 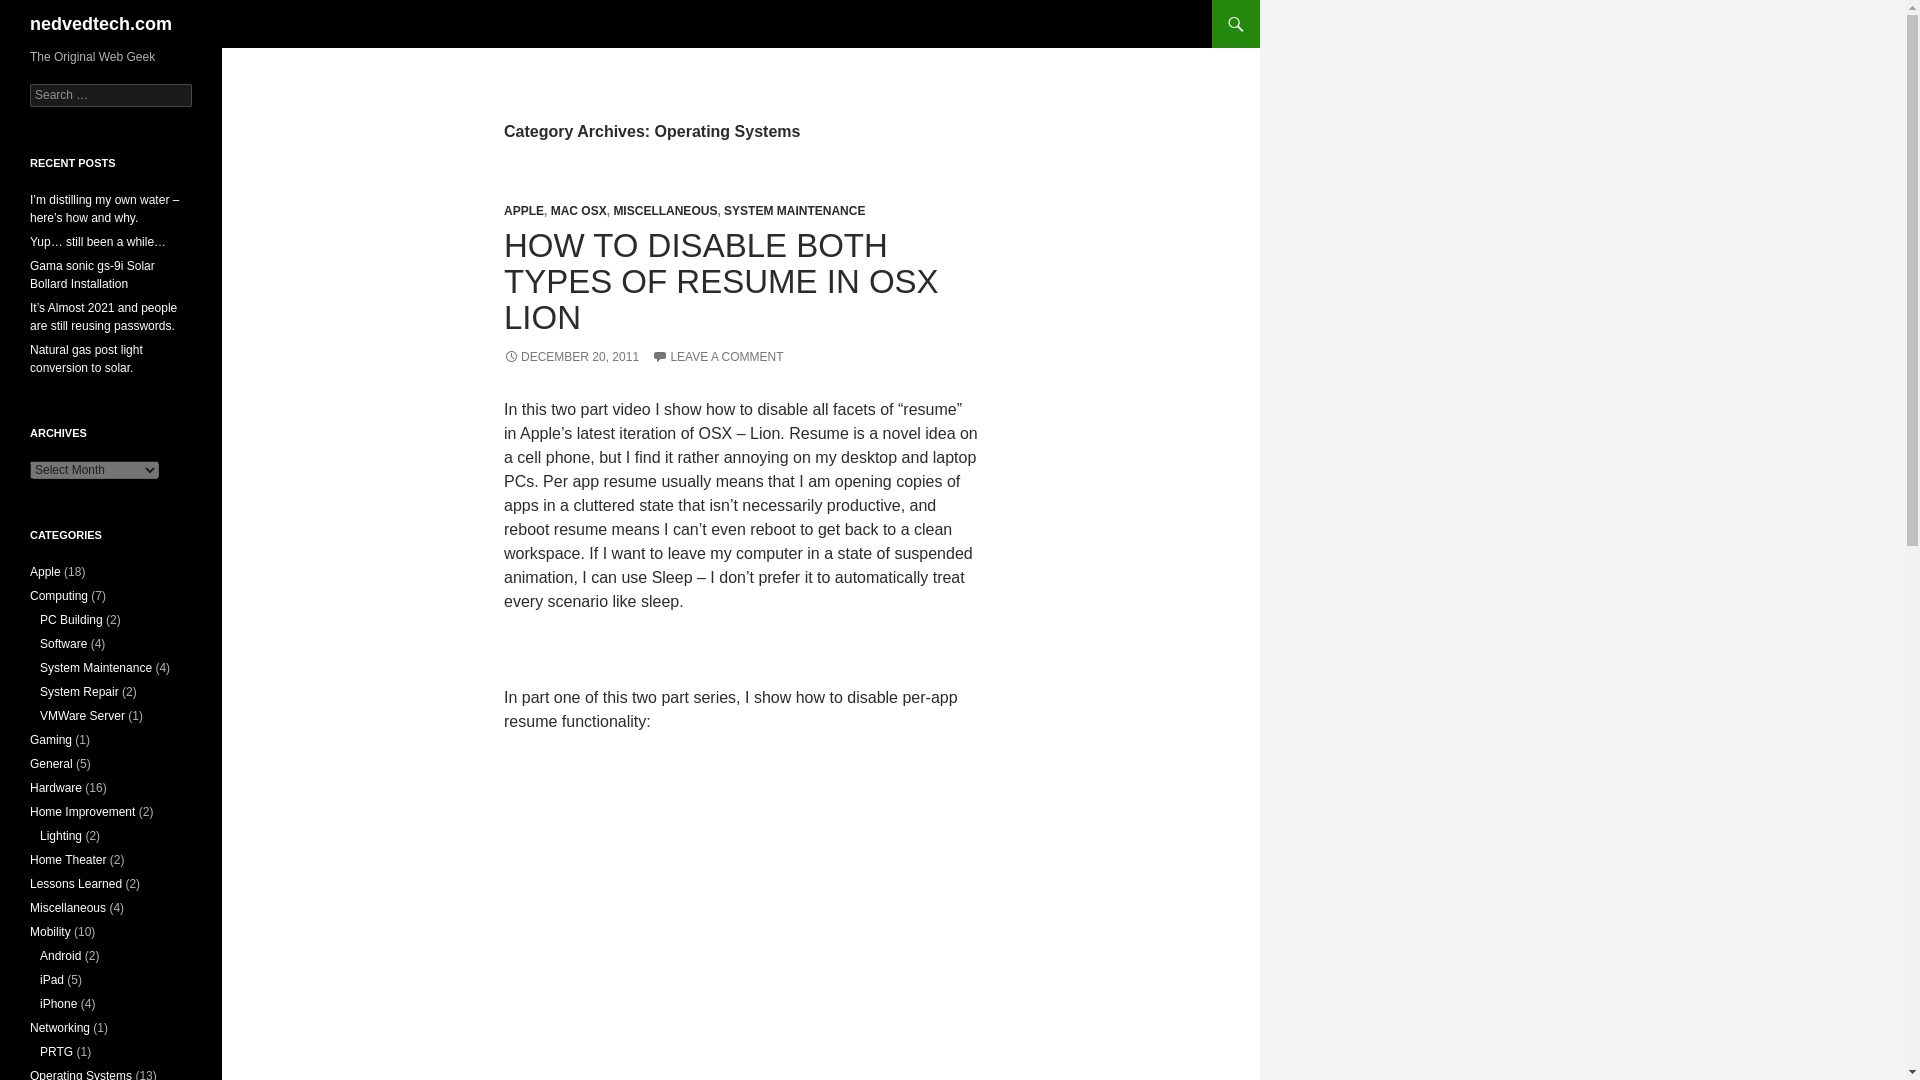 What do you see at coordinates (571, 356) in the screenshot?
I see `DECEMBER 20, 2011` at bounding box center [571, 356].